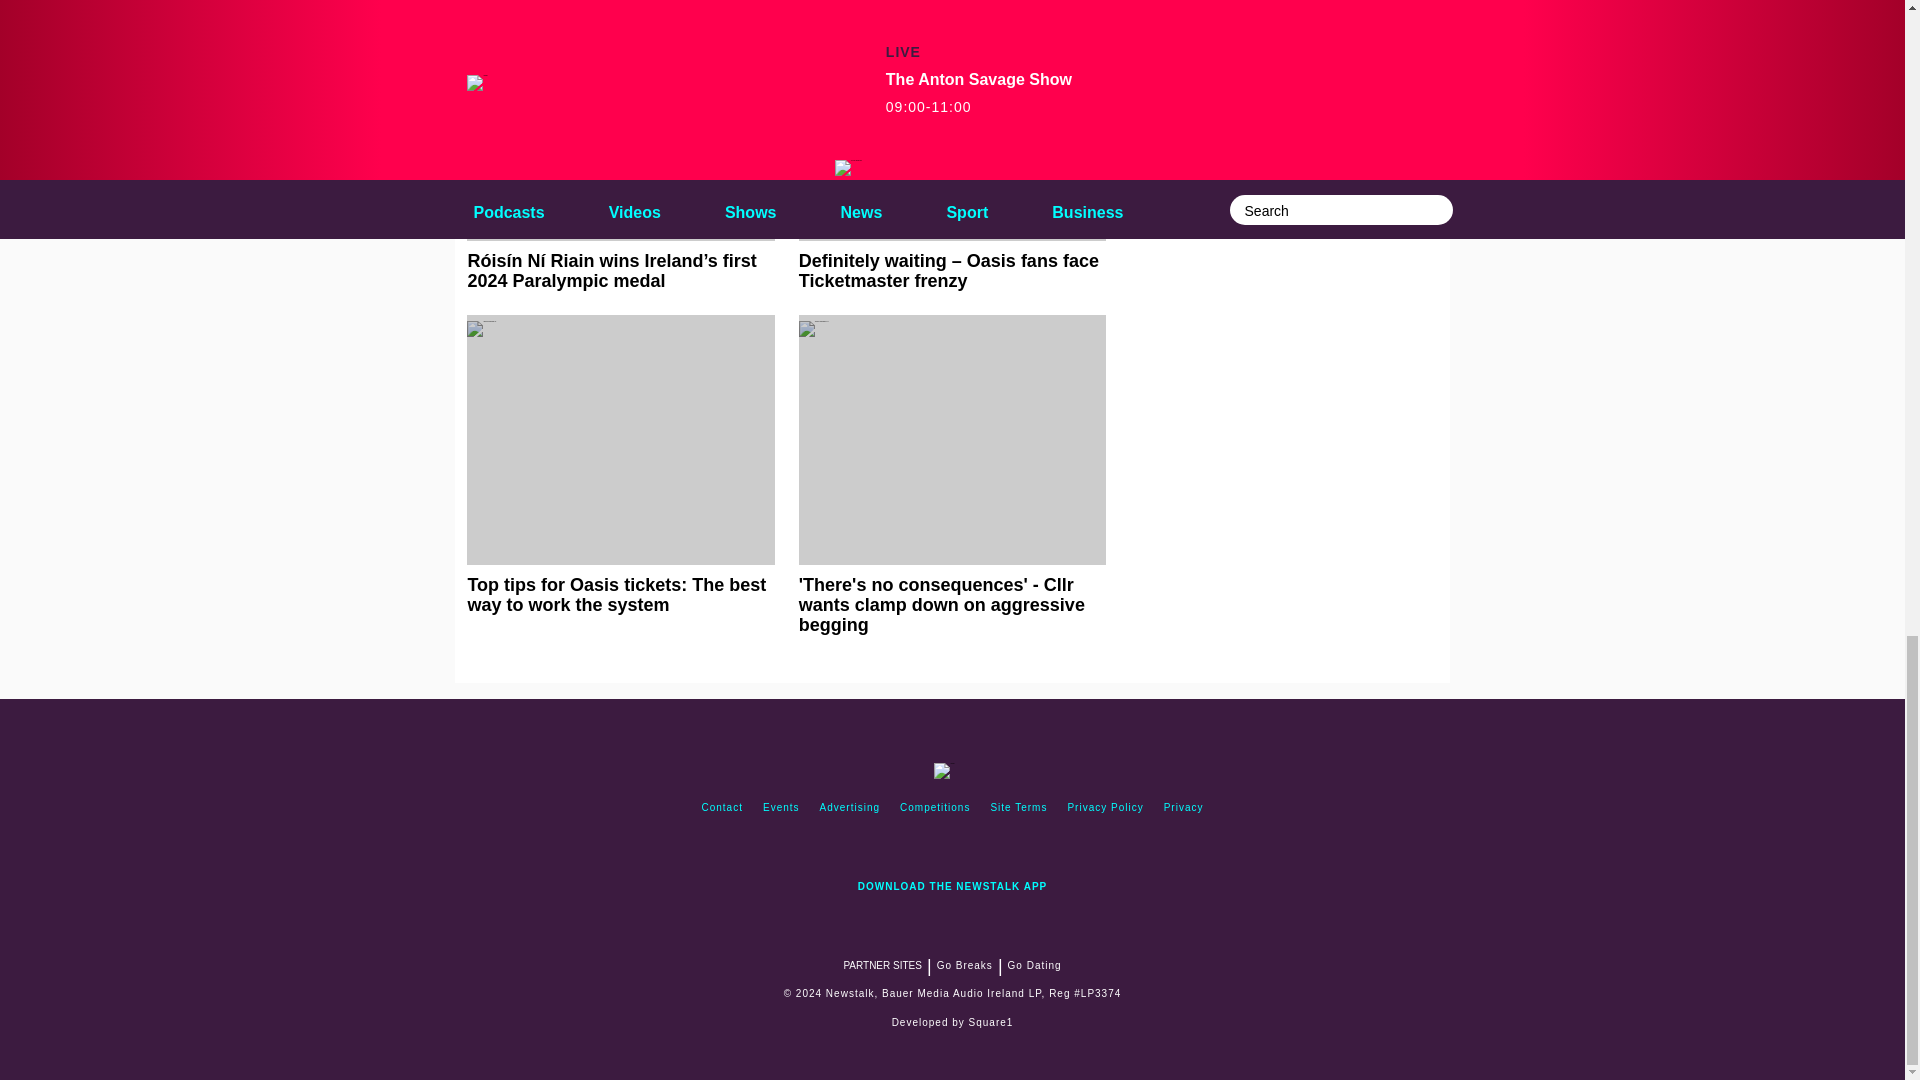  Describe the element at coordinates (1105, 808) in the screenshot. I see `Privacy Policy` at that location.